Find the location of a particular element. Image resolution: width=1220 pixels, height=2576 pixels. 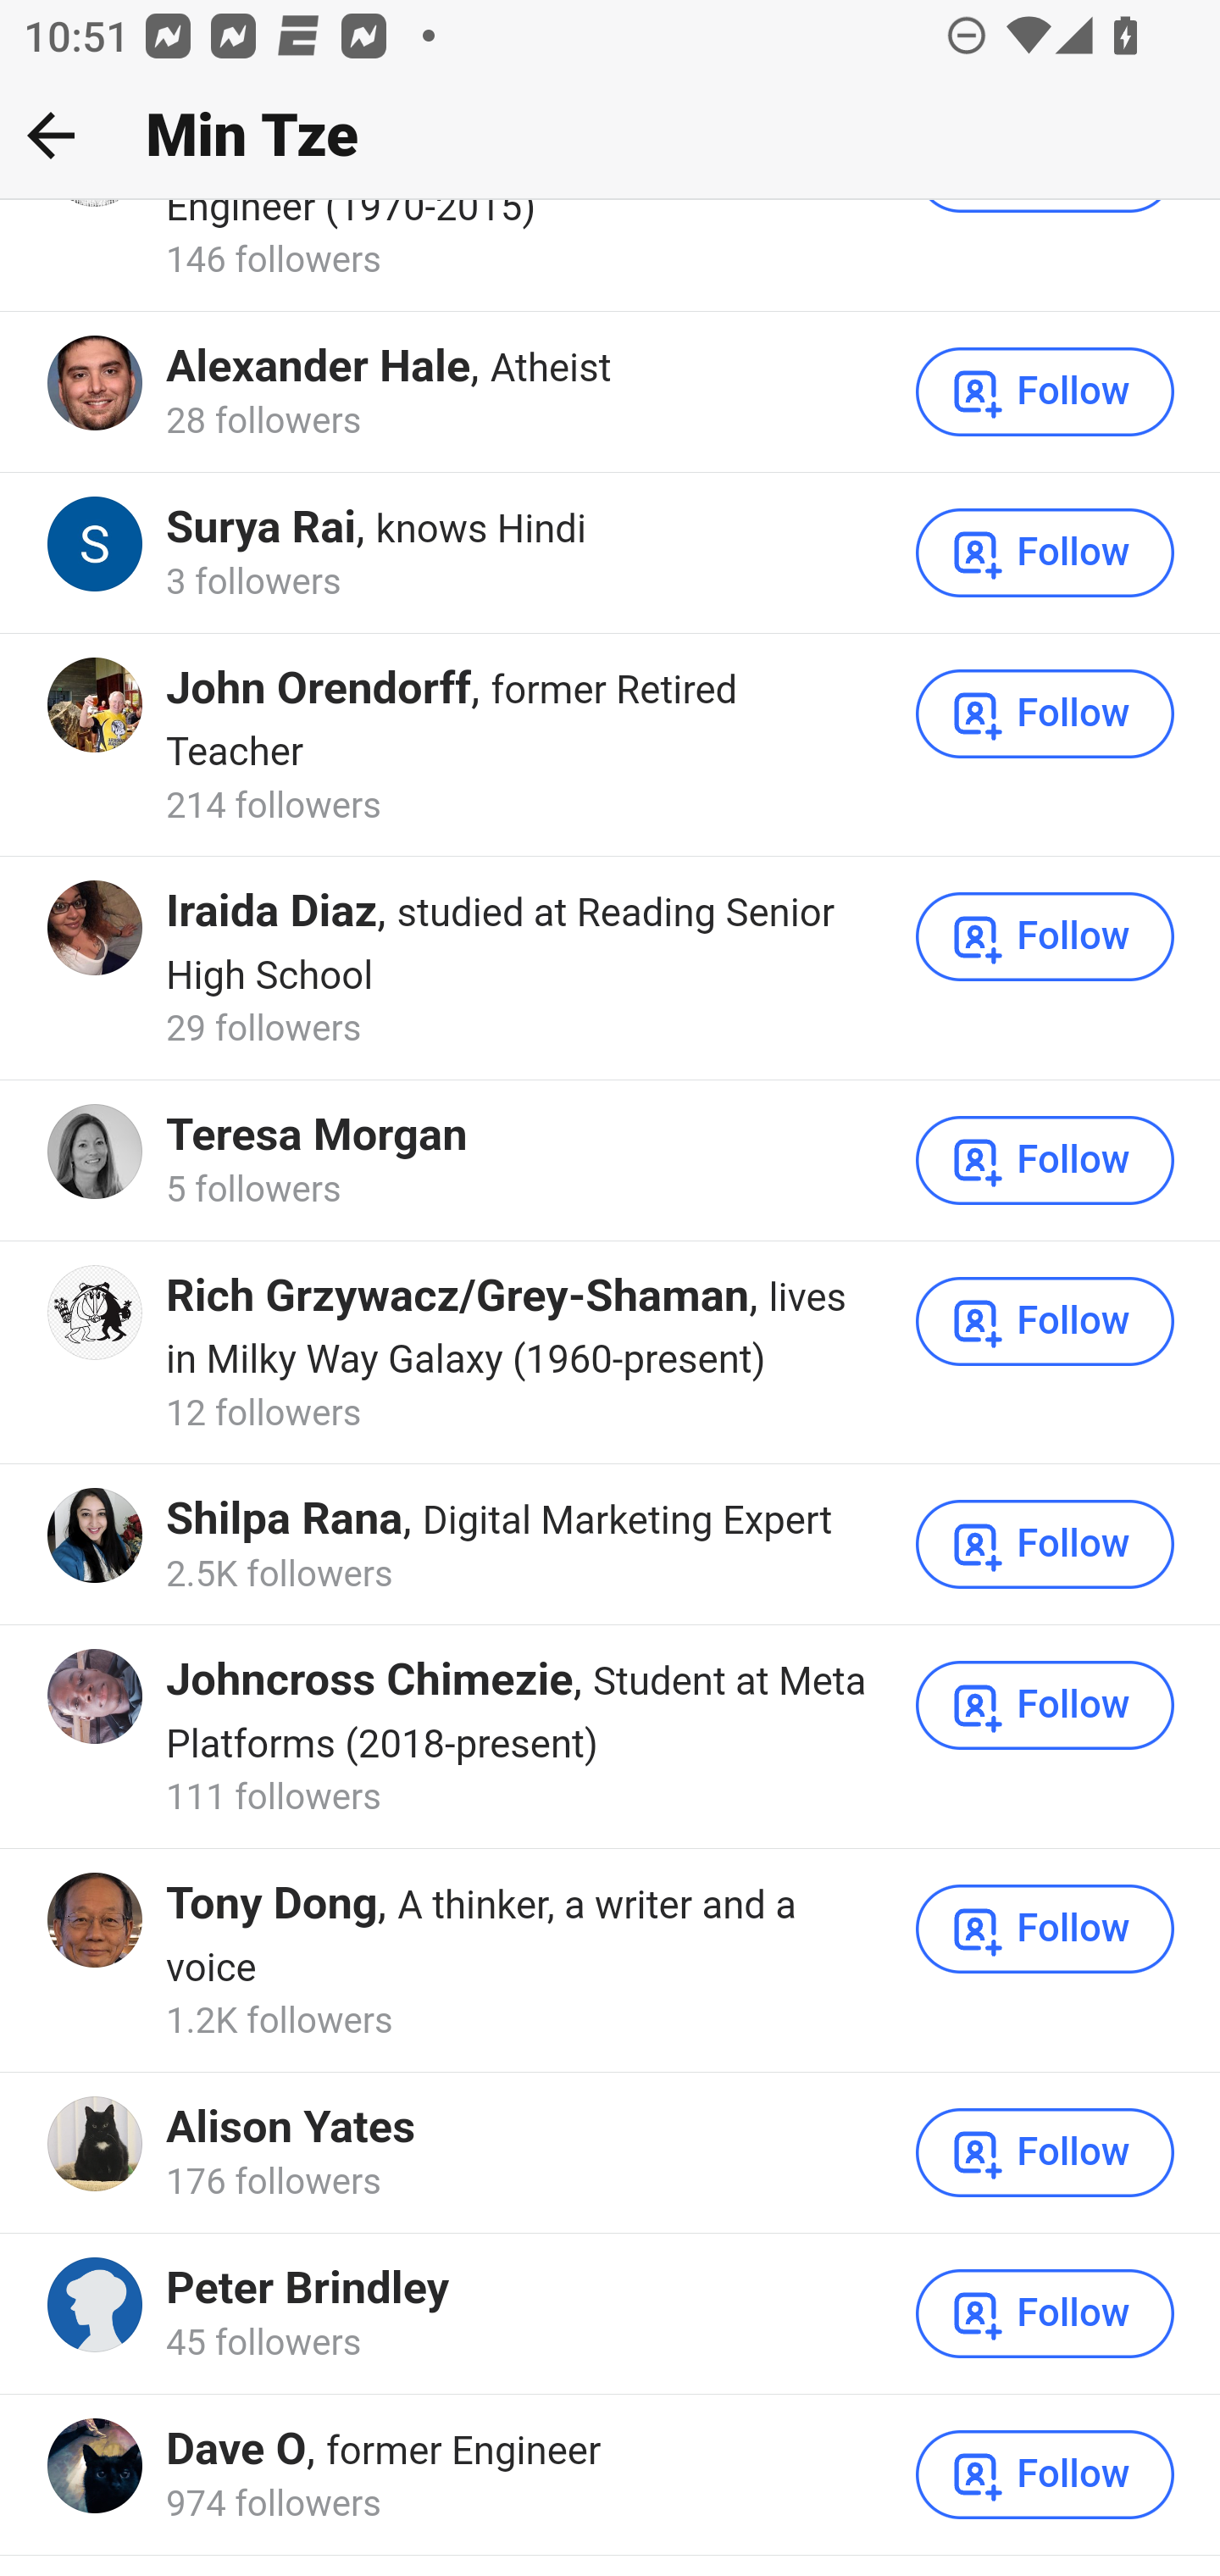

Profile photo for Peter Brindley is located at coordinates (97, 2307).